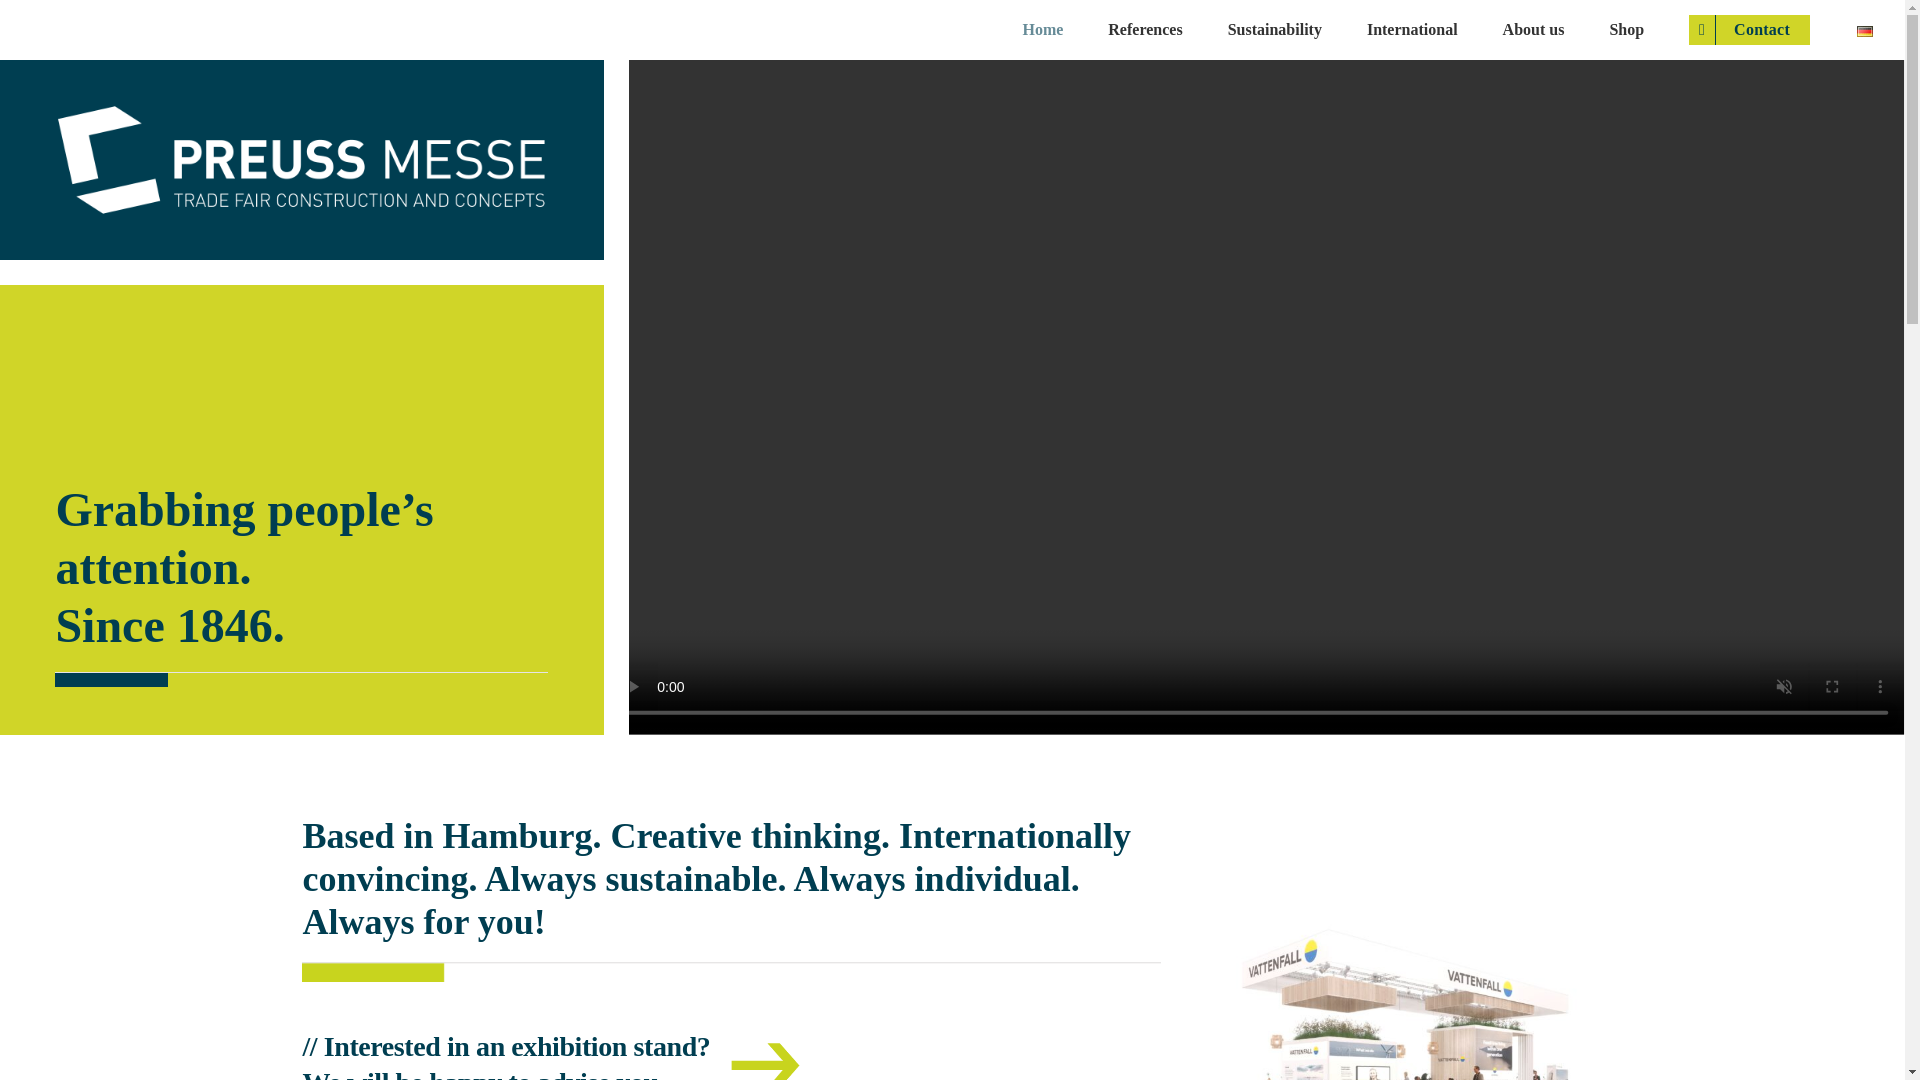 This screenshot has width=1920, height=1080. I want to click on Messestand Vattenfall, so click(1403, 996).